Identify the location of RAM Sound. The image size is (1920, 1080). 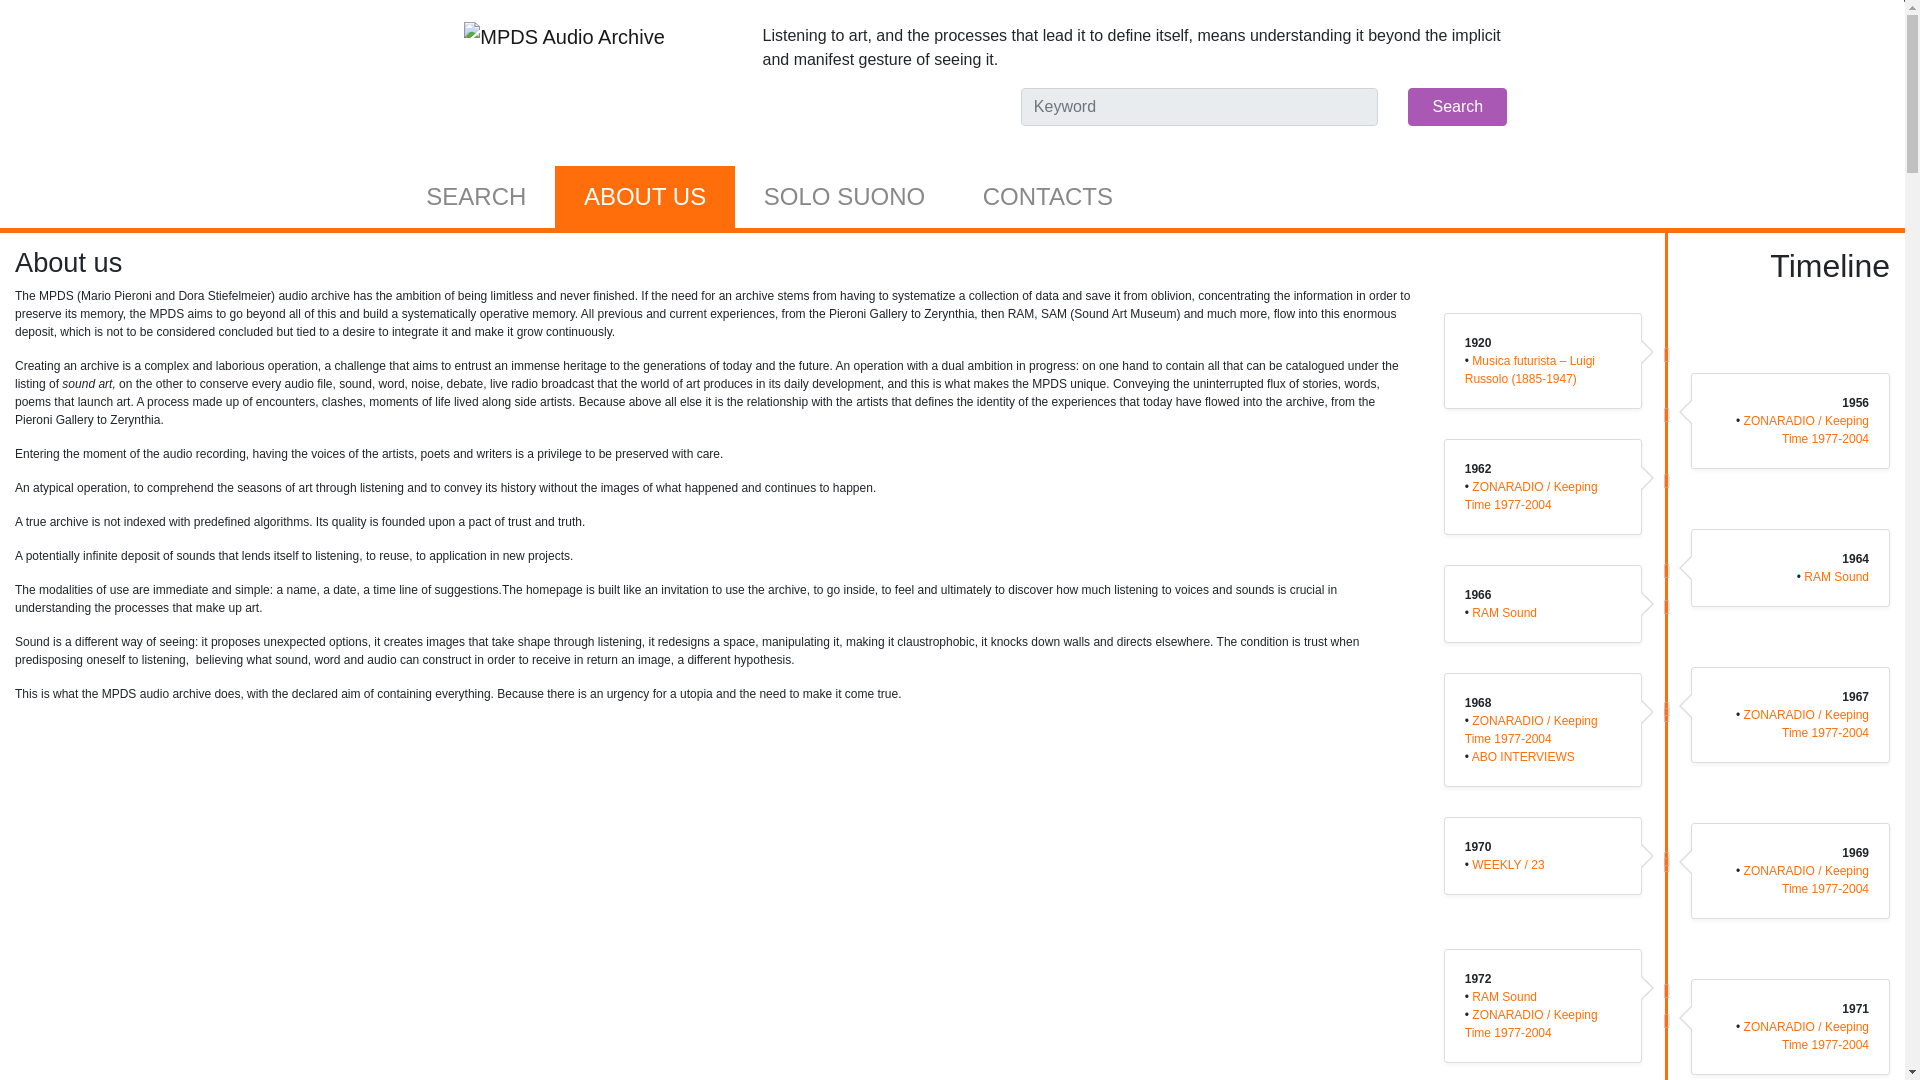
(1836, 577).